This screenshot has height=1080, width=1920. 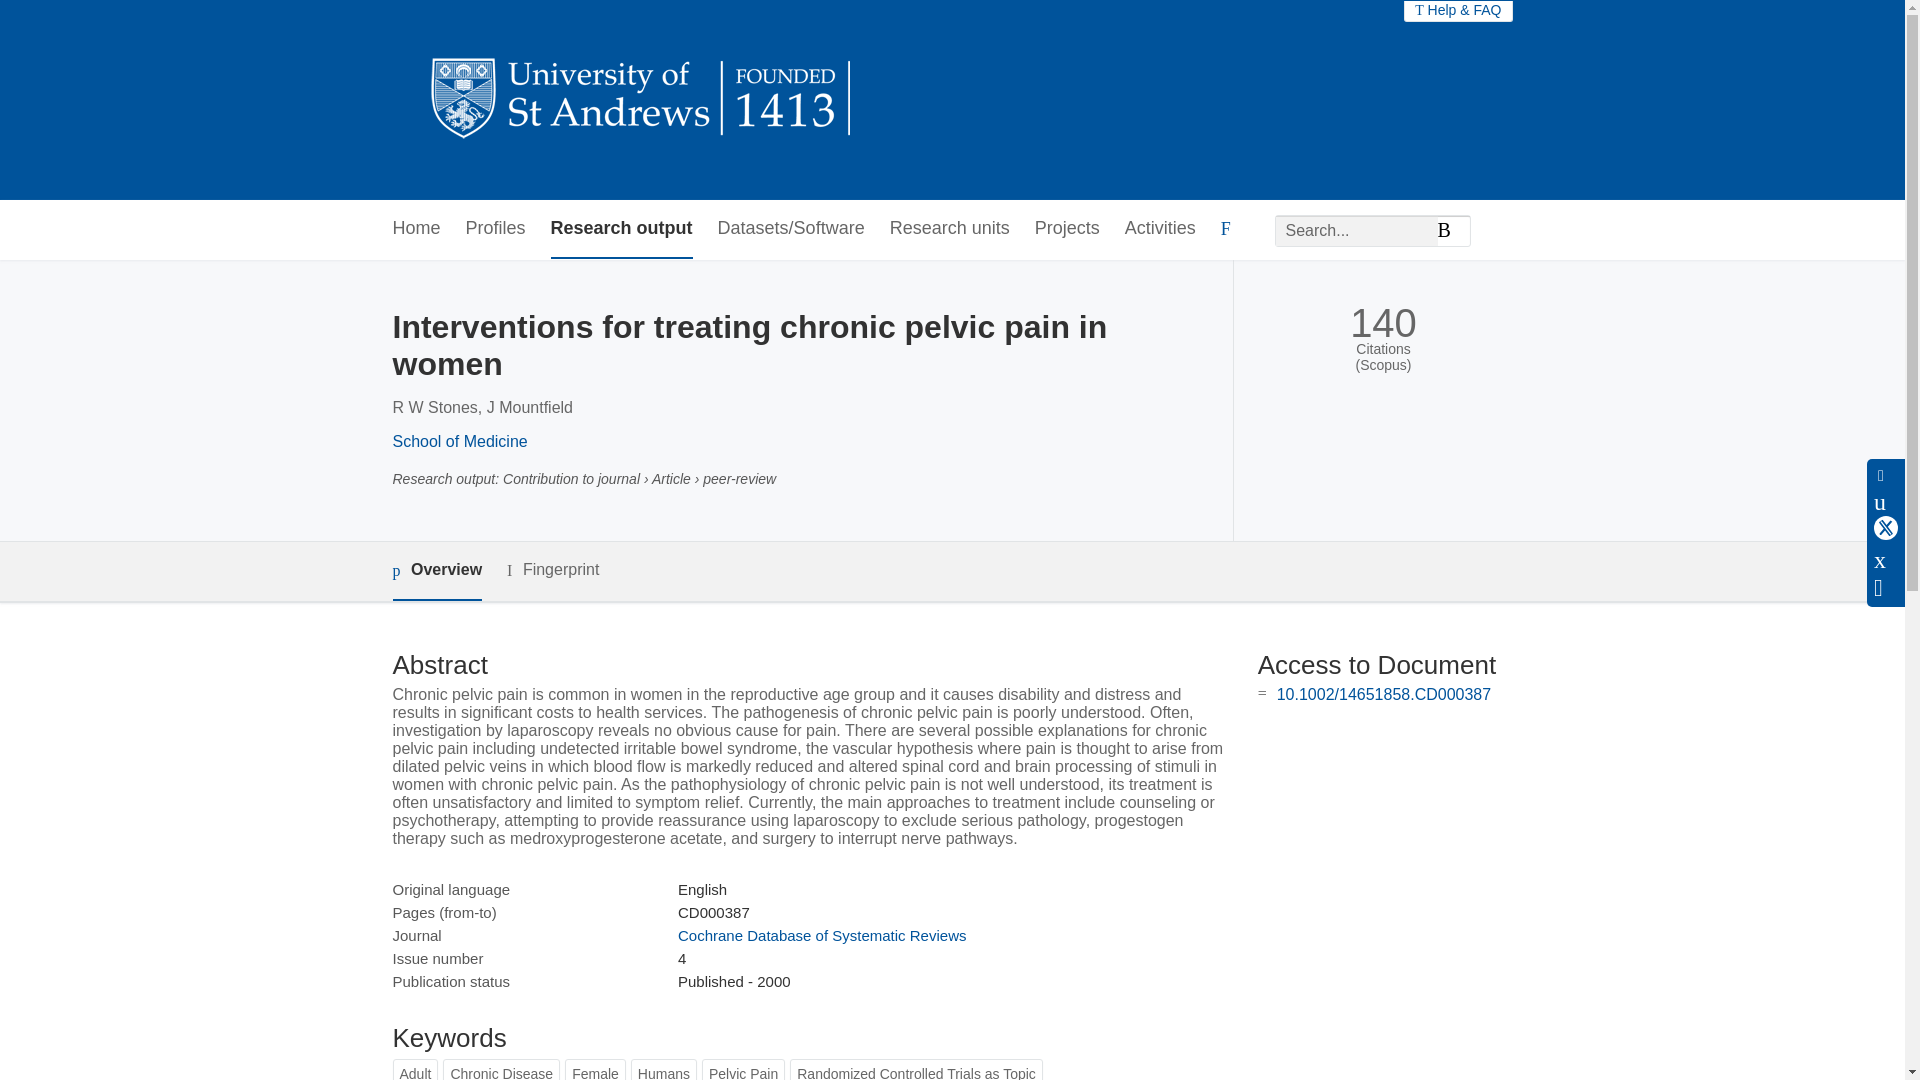 I want to click on University of St Andrews Research Portal Home, so click(x=642, y=100).